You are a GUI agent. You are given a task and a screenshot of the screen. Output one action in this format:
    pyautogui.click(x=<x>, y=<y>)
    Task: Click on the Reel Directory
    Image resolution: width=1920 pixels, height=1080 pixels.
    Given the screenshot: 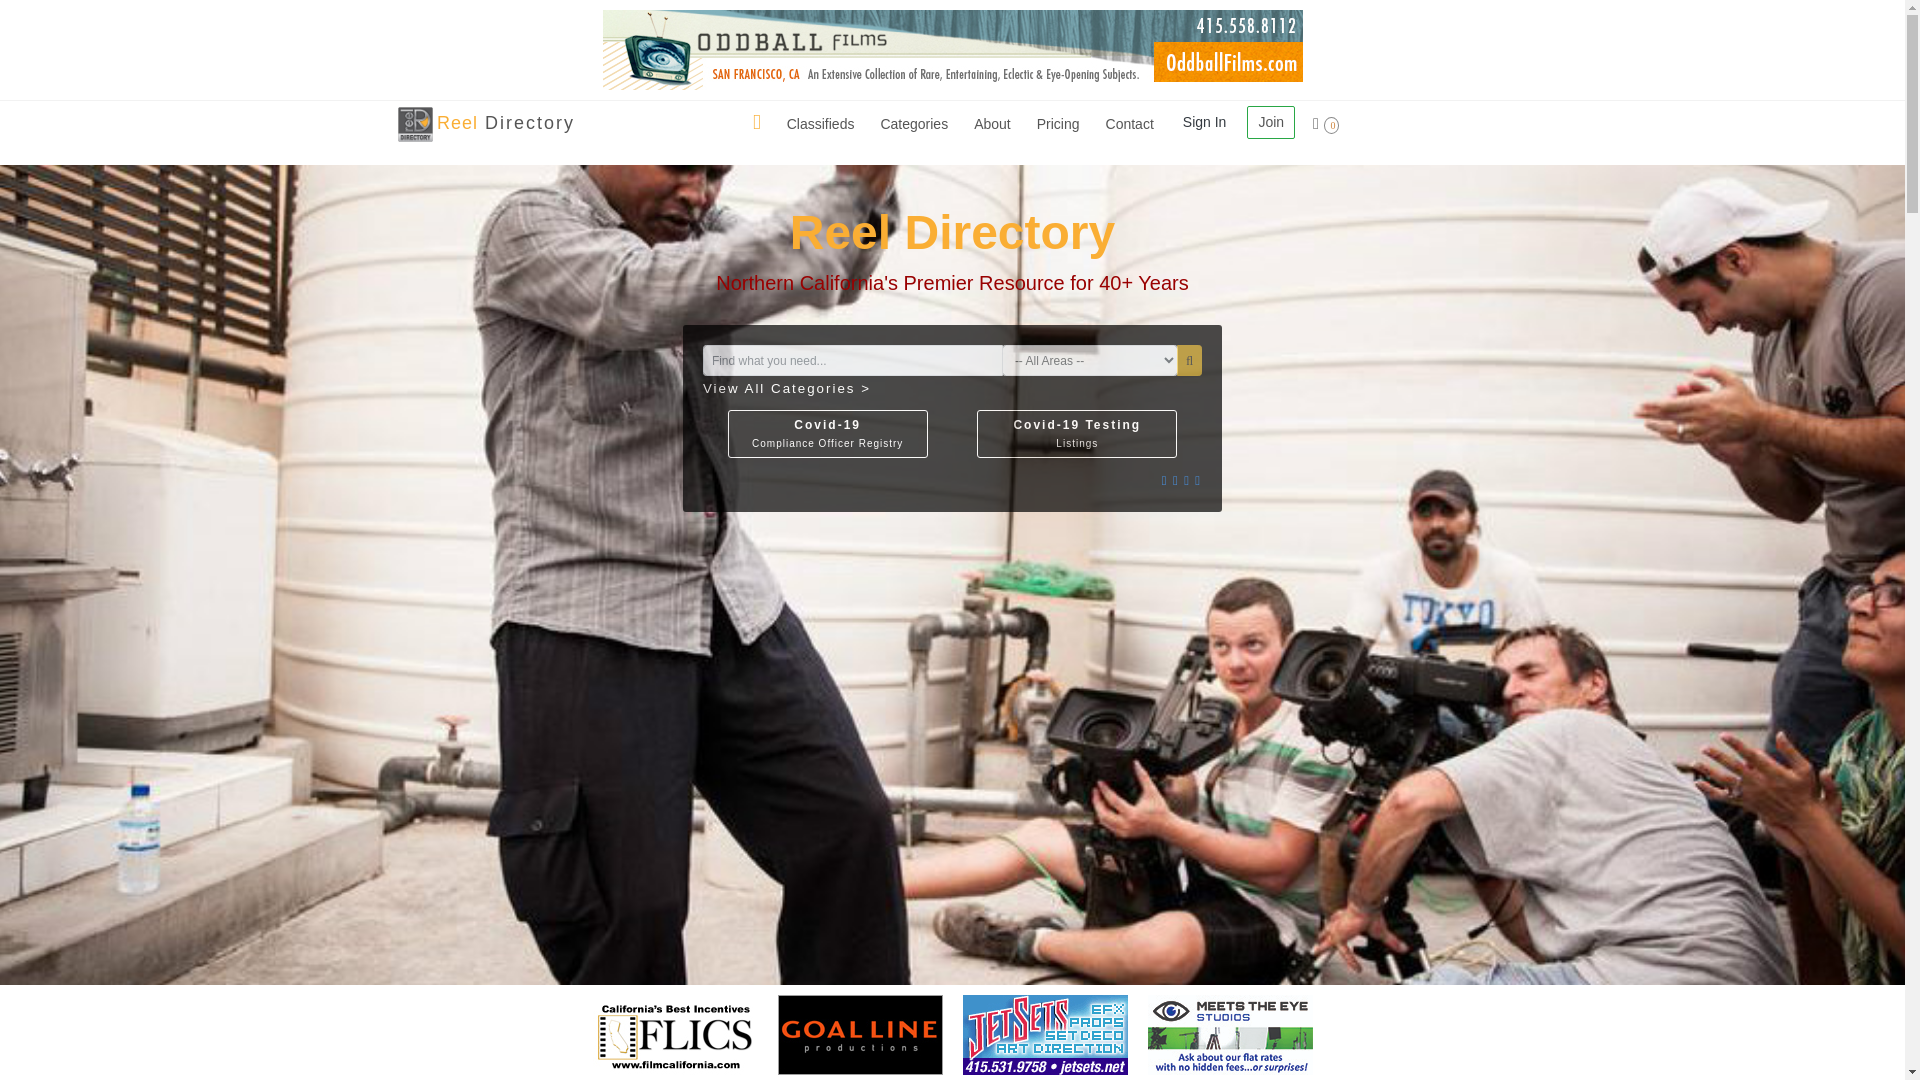 What is the action you would take?
    pyautogui.click(x=992, y=124)
    